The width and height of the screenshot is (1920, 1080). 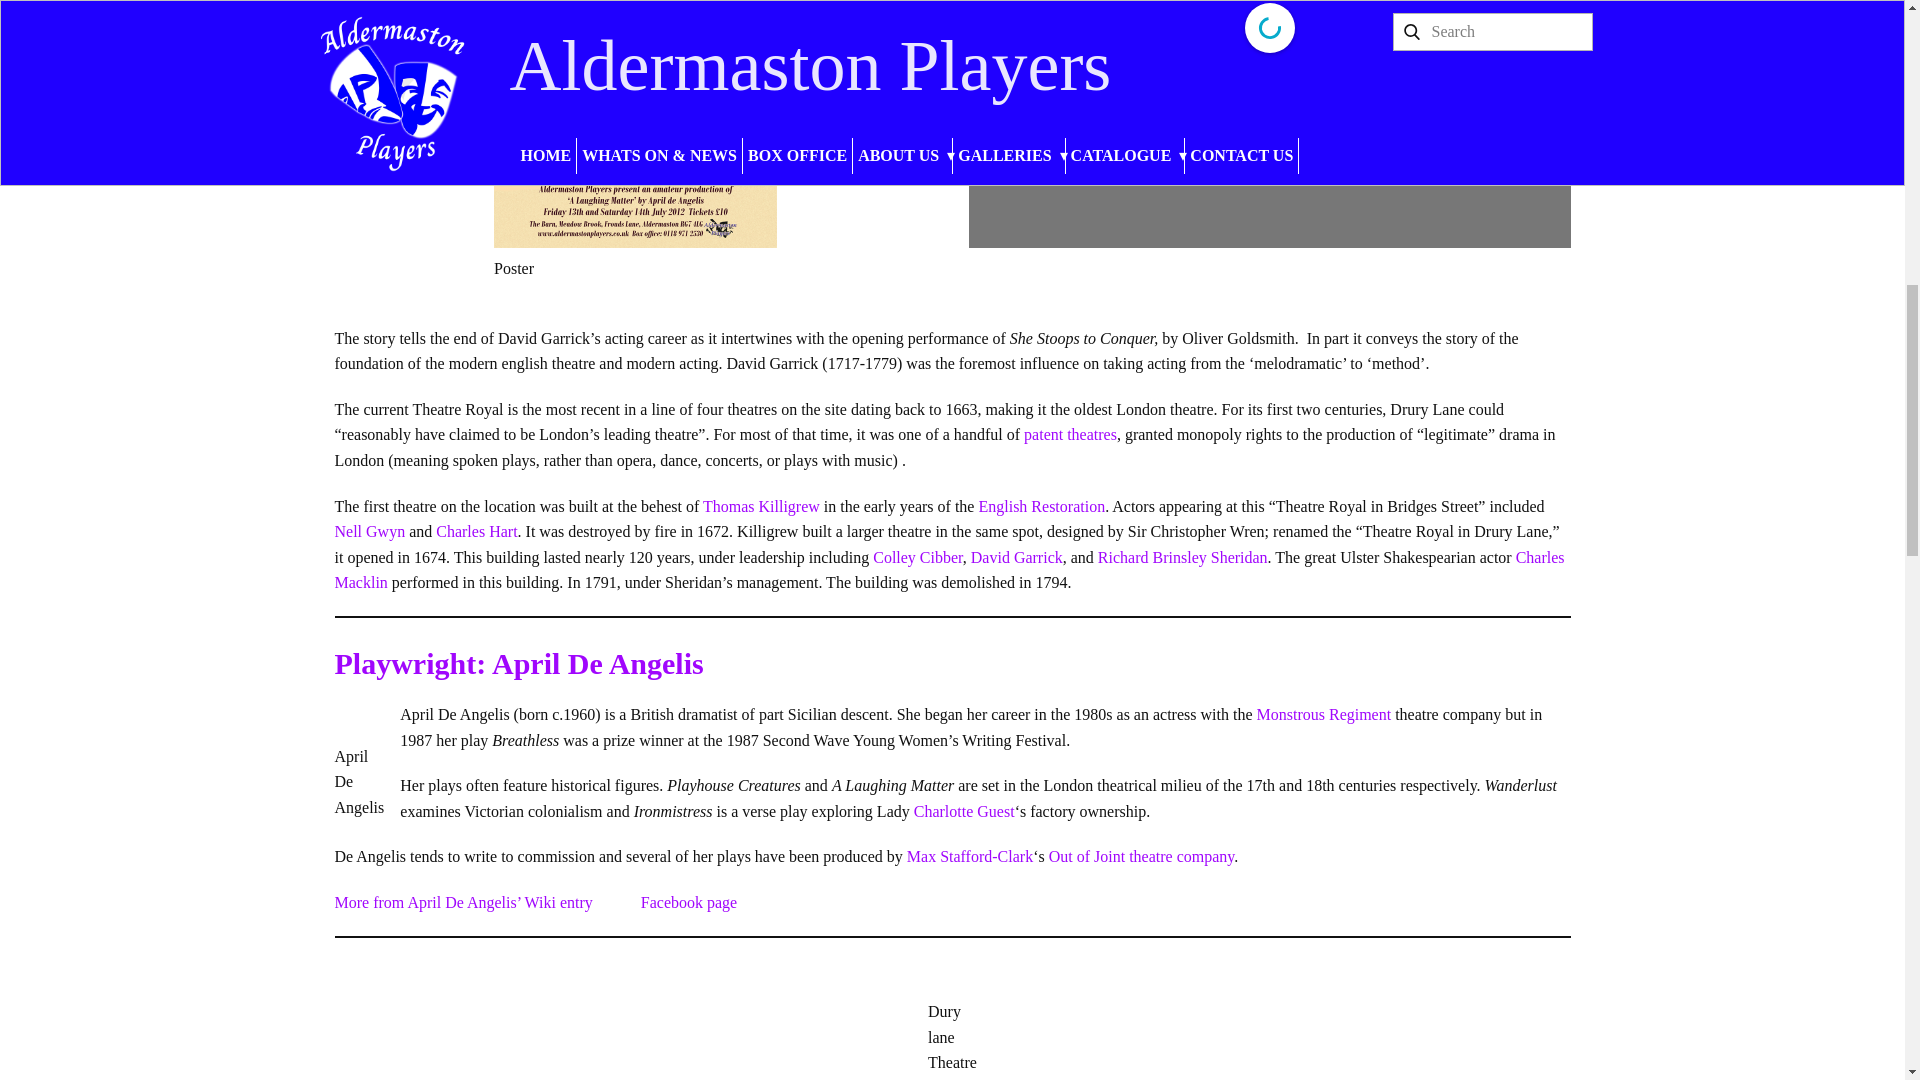 I want to click on Nell Gwyn, so click(x=370, y=531).